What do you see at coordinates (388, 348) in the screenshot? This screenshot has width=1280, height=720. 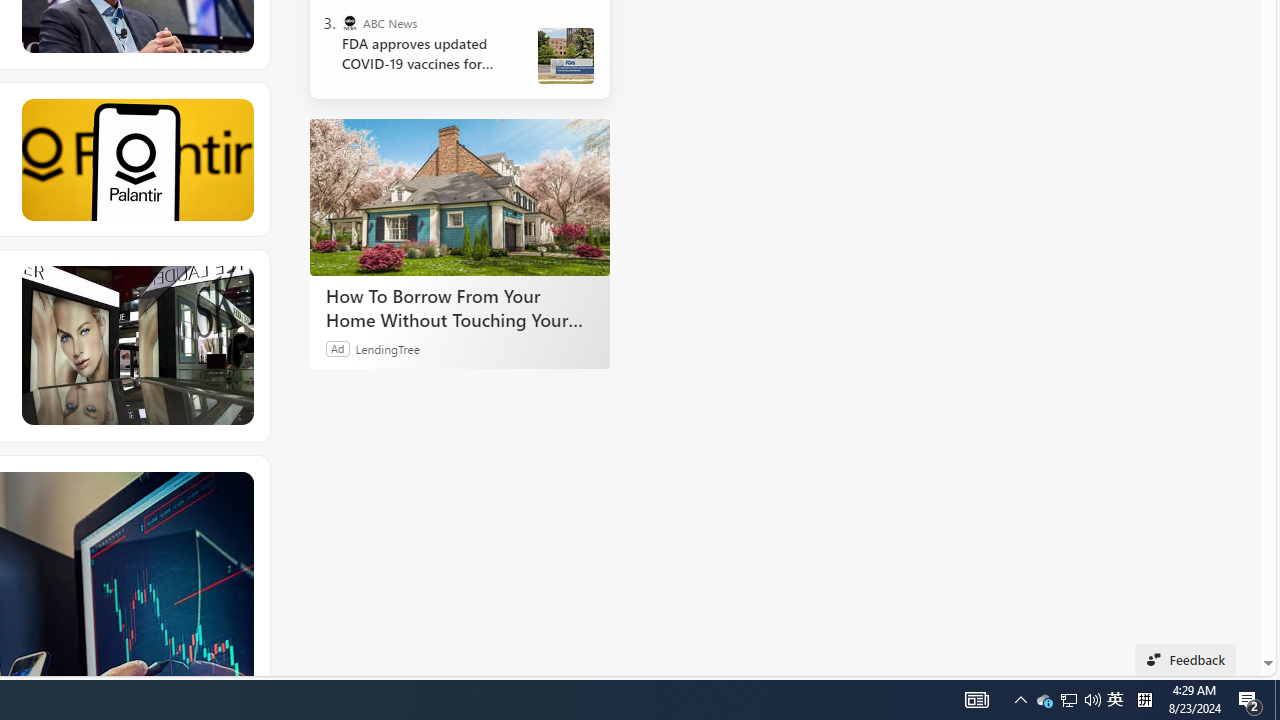 I see `LendingTree` at bounding box center [388, 348].